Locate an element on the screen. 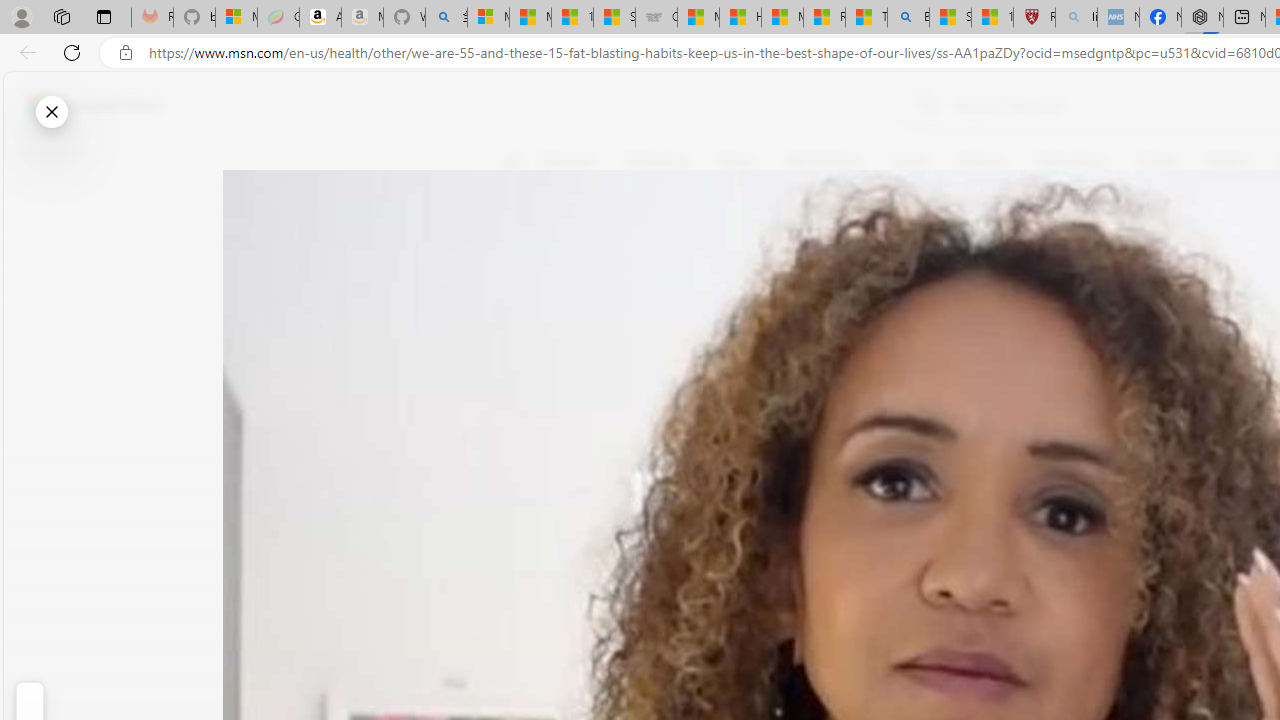  Stocks - MSN is located at coordinates (614, 18).